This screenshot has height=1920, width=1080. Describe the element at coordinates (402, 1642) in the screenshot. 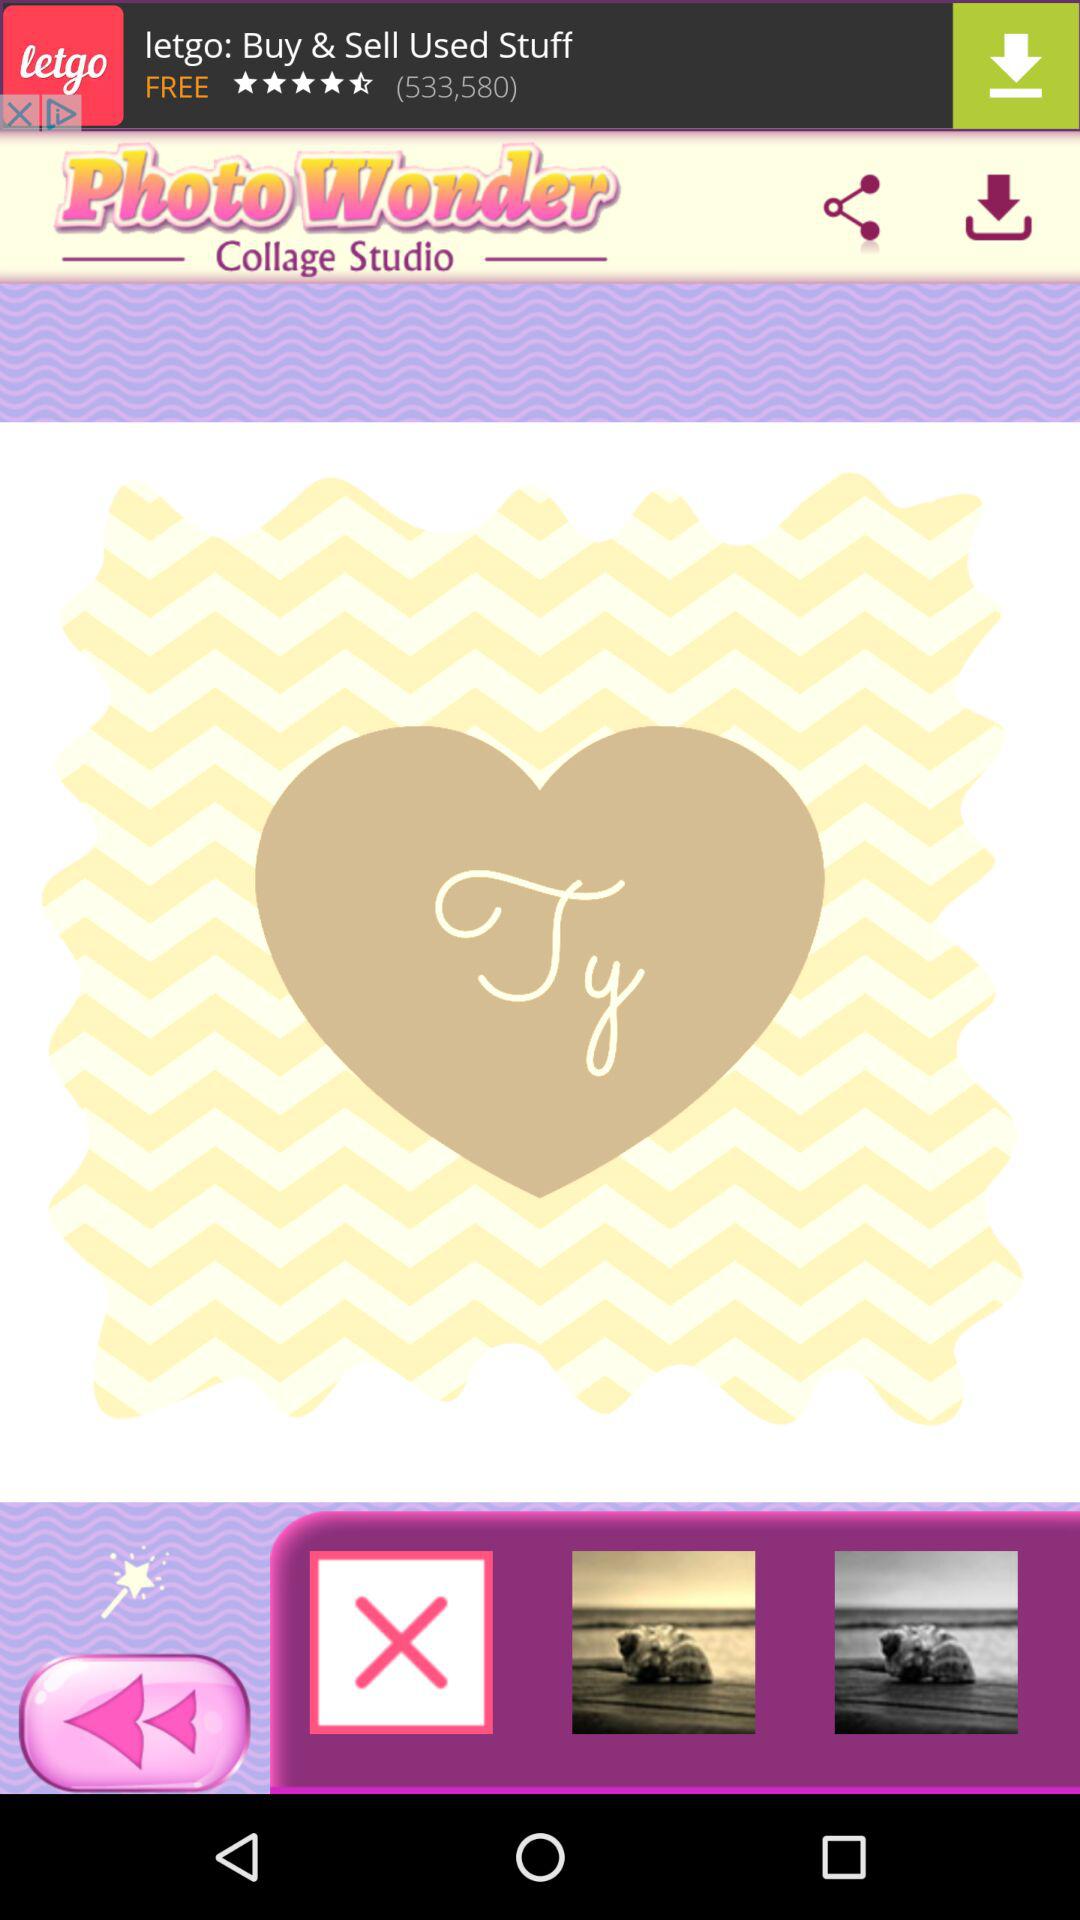

I see `click on the first image from left at bottom` at that location.